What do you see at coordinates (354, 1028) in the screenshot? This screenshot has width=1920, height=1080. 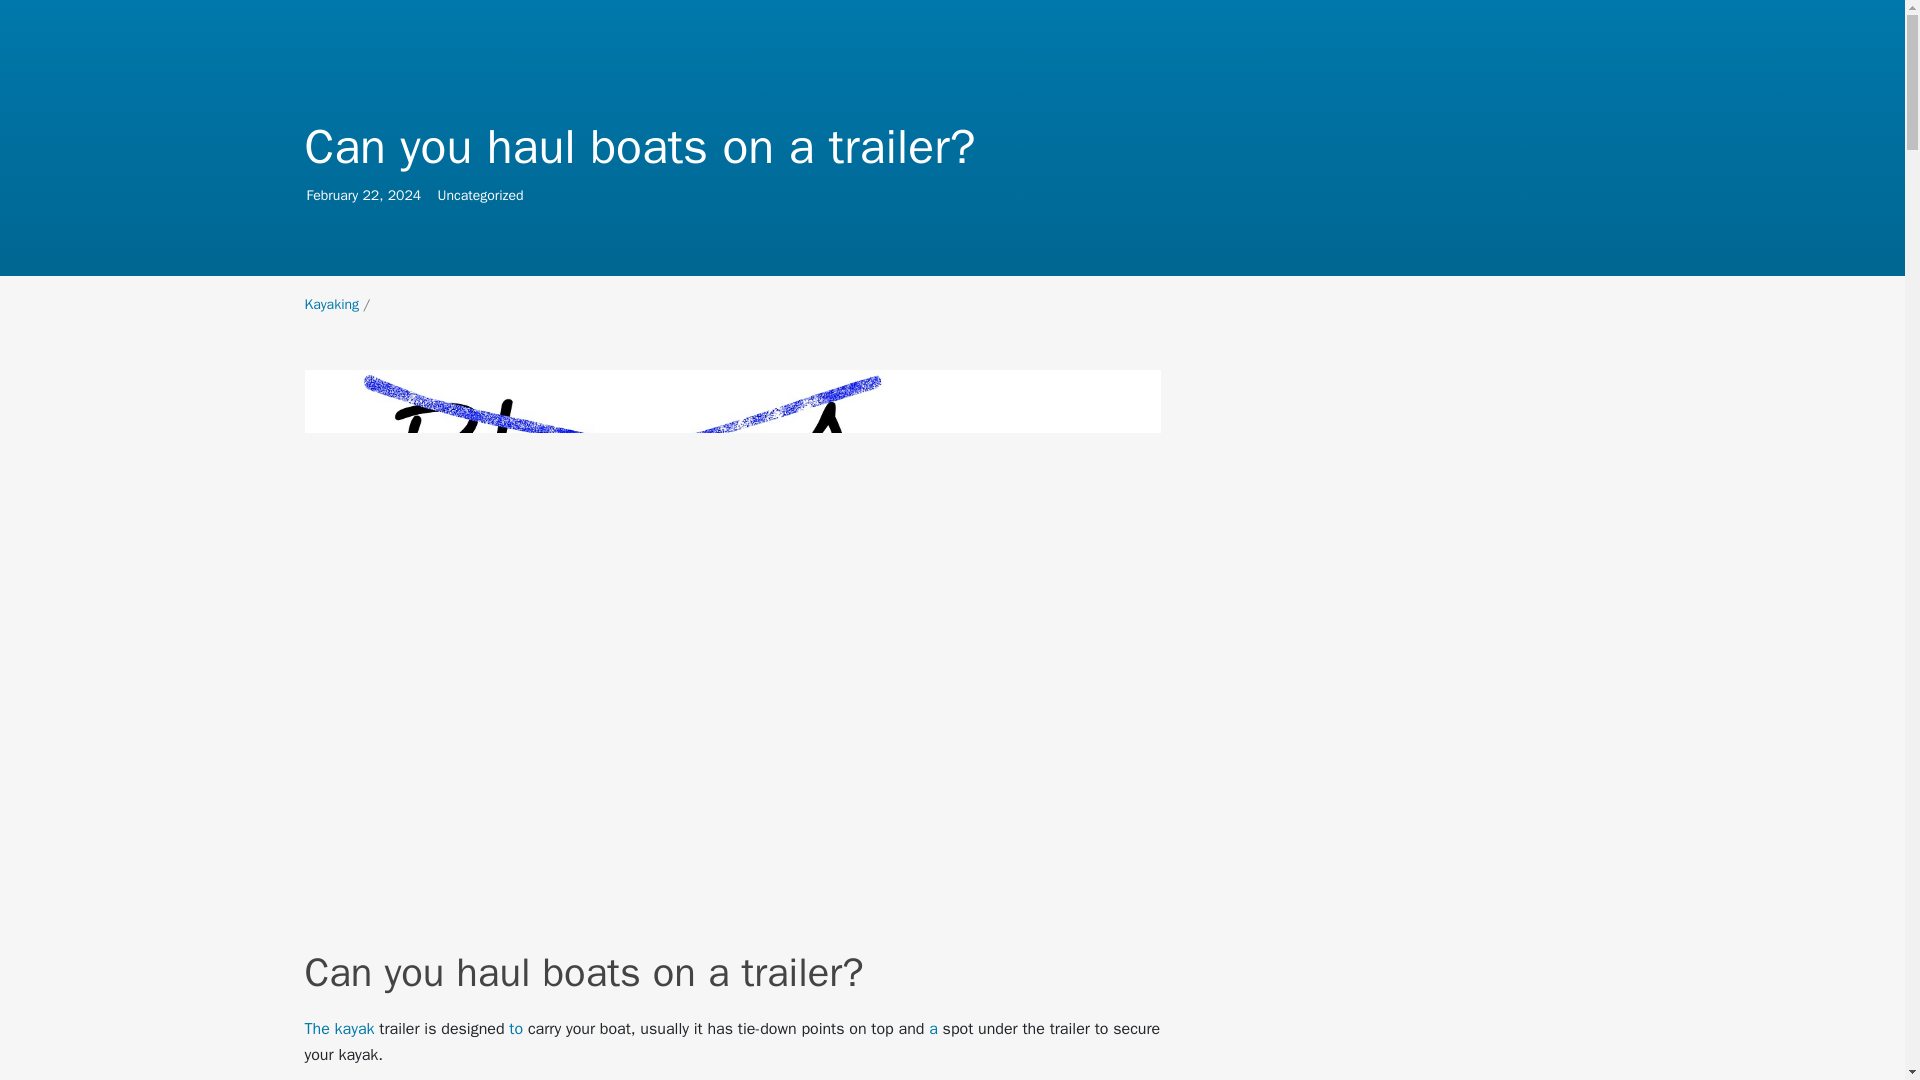 I see `2024` at bounding box center [354, 1028].